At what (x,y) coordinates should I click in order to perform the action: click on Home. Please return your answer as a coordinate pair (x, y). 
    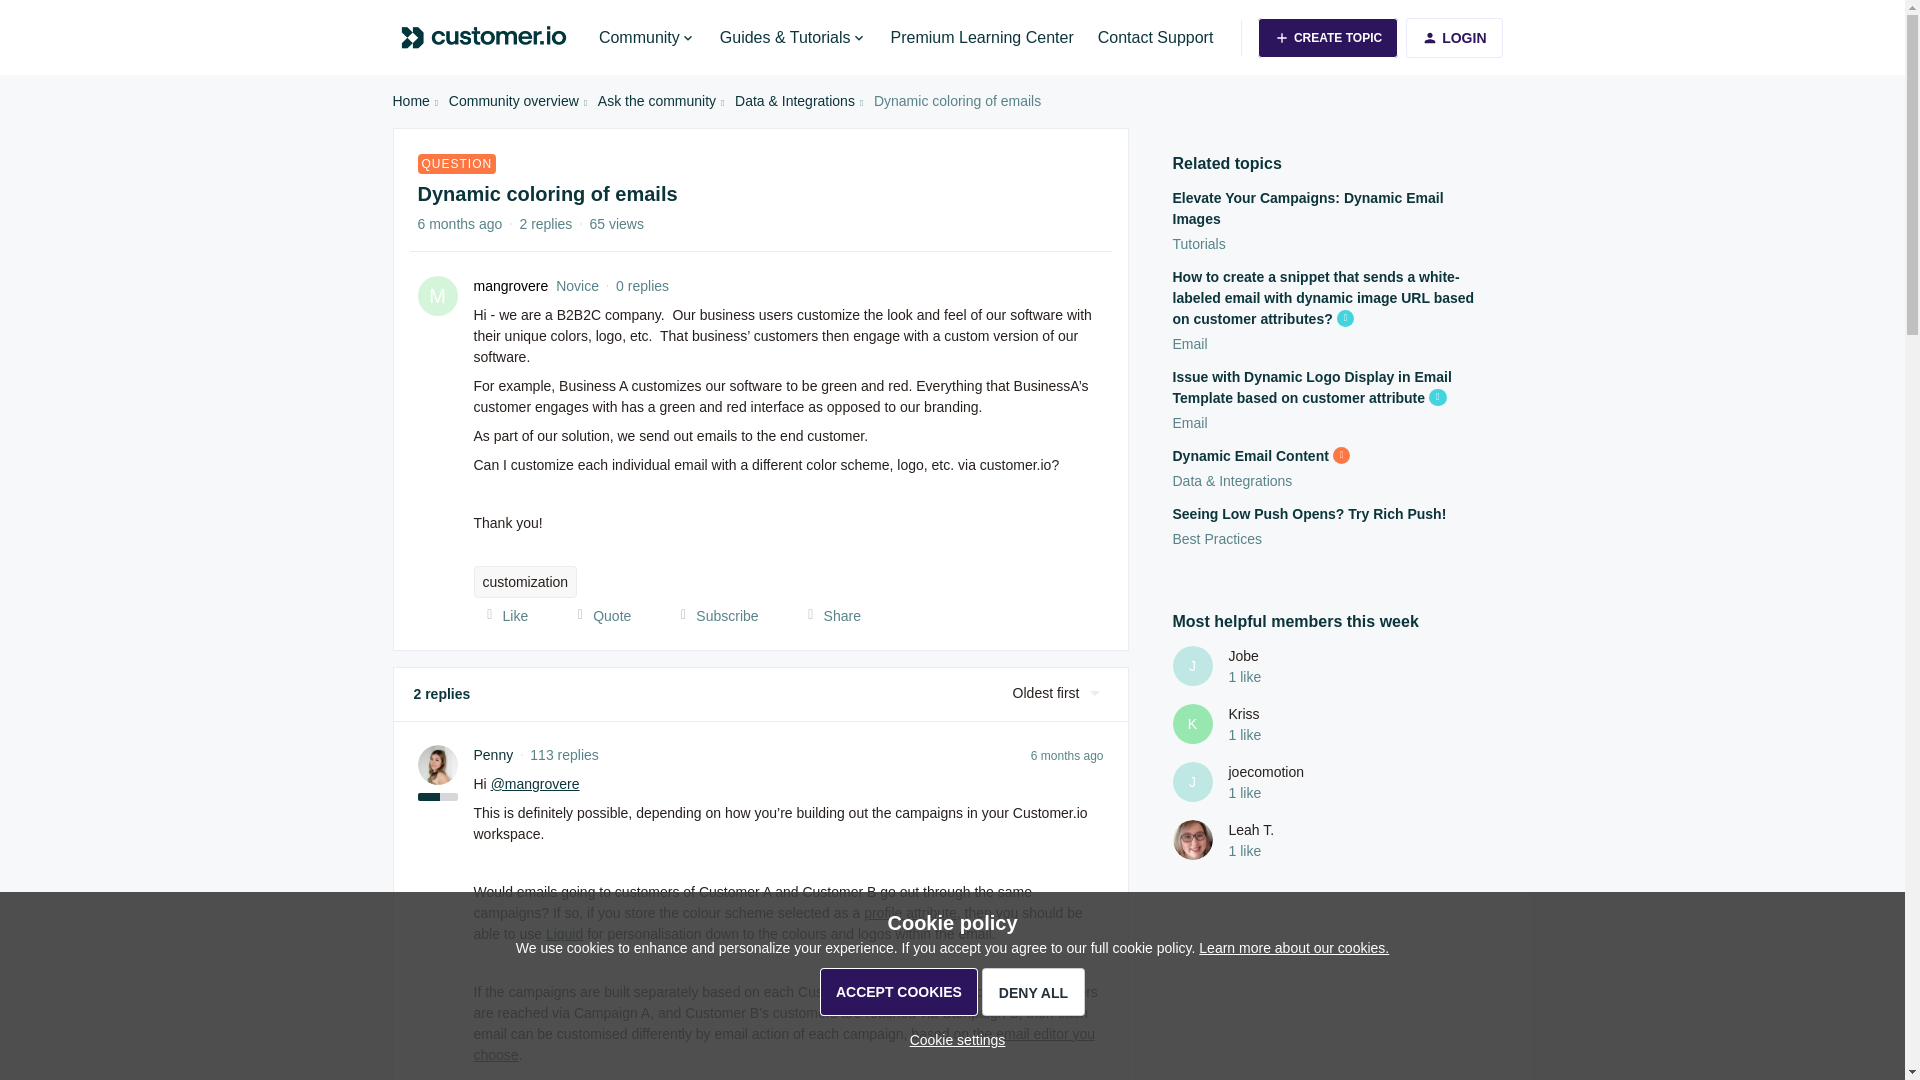
    Looking at the image, I should click on (410, 101).